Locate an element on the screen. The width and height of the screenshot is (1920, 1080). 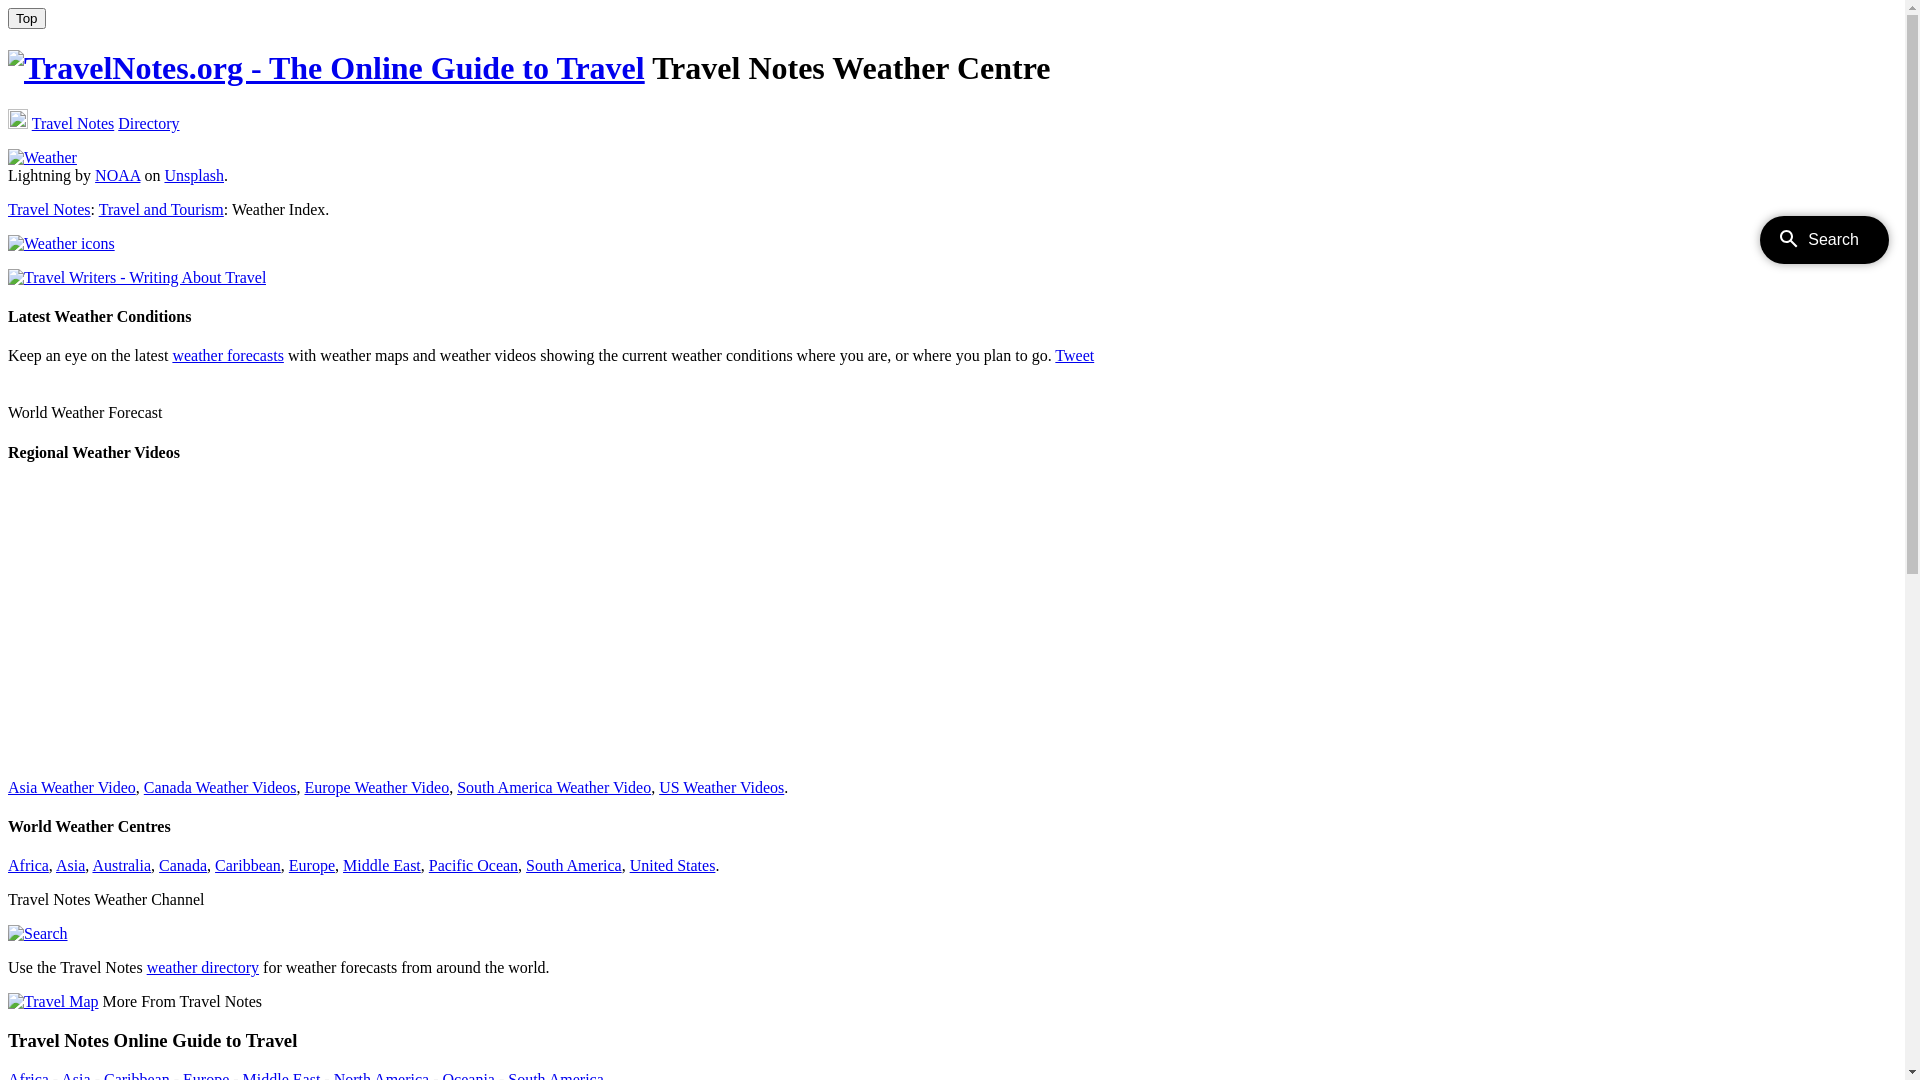
Pacific Ocean is located at coordinates (474, 866).